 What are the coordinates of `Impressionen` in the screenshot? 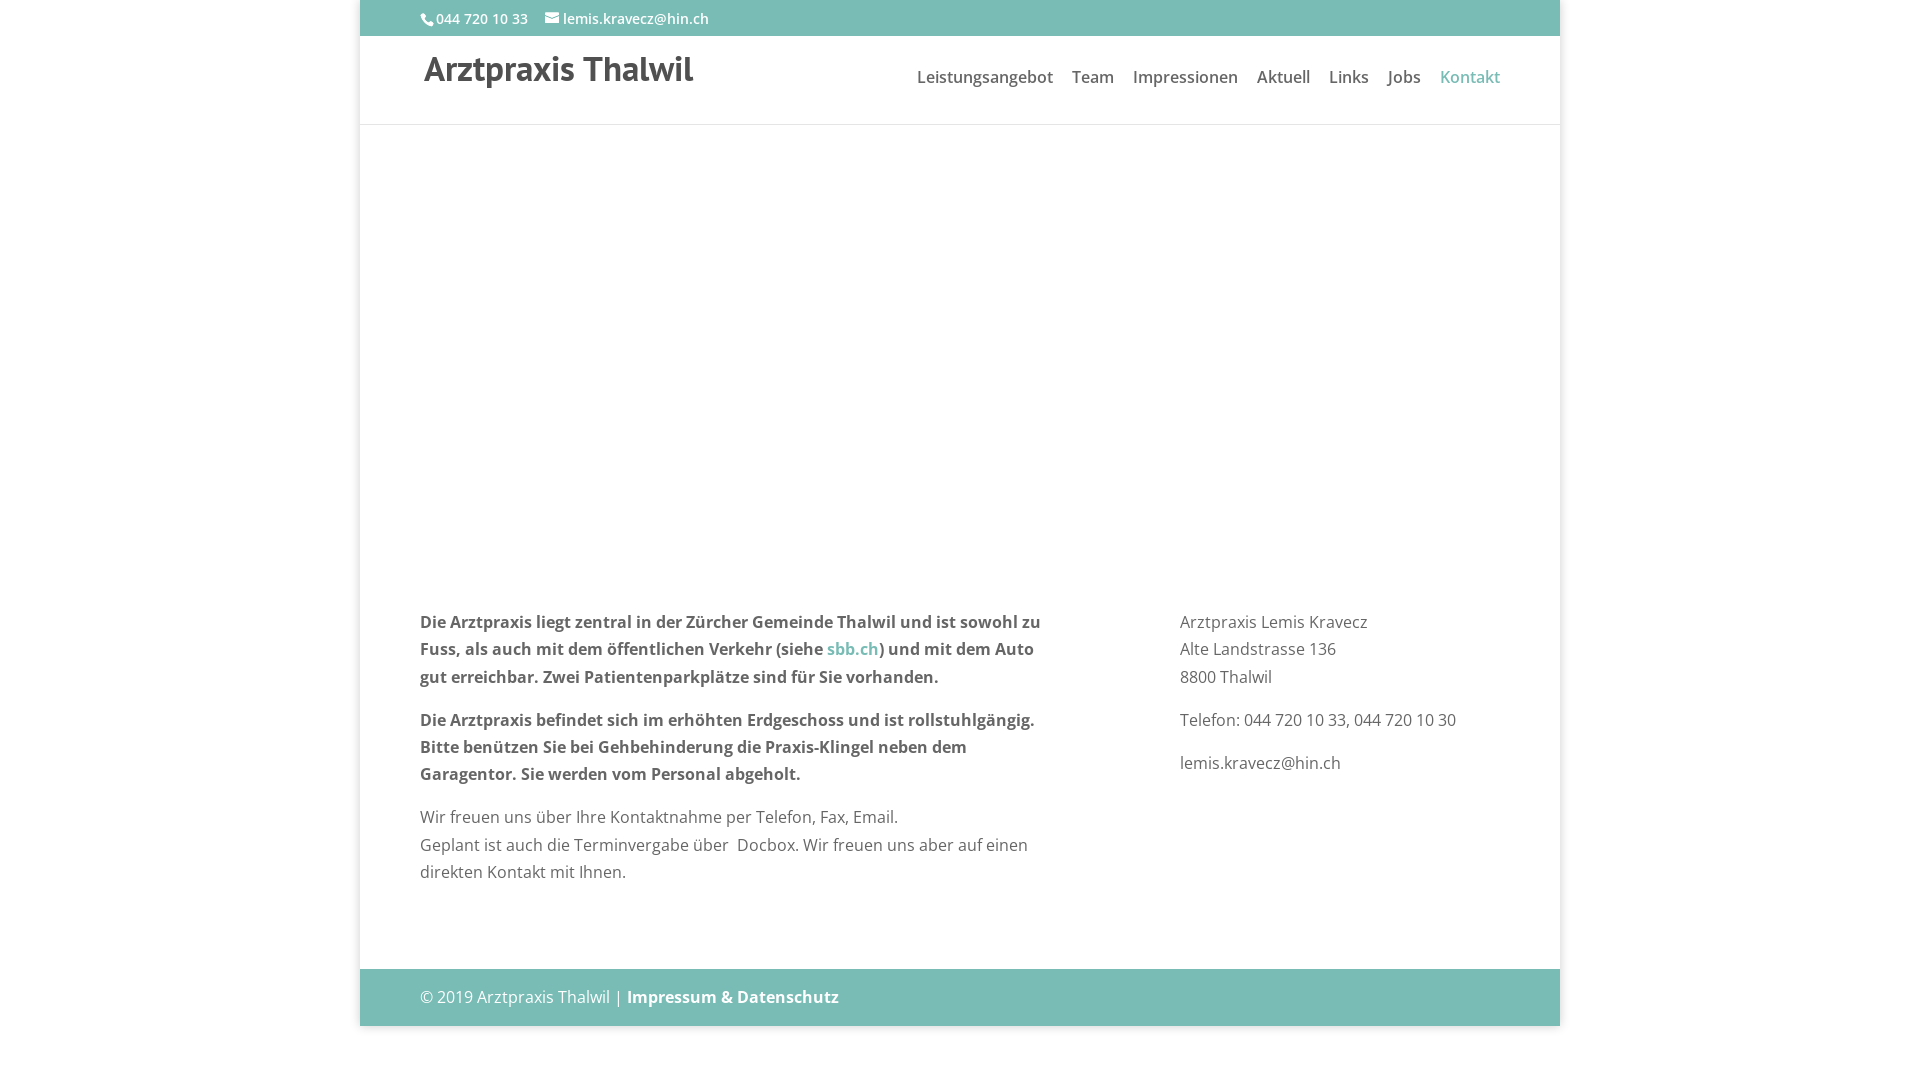 It's located at (1186, 97).